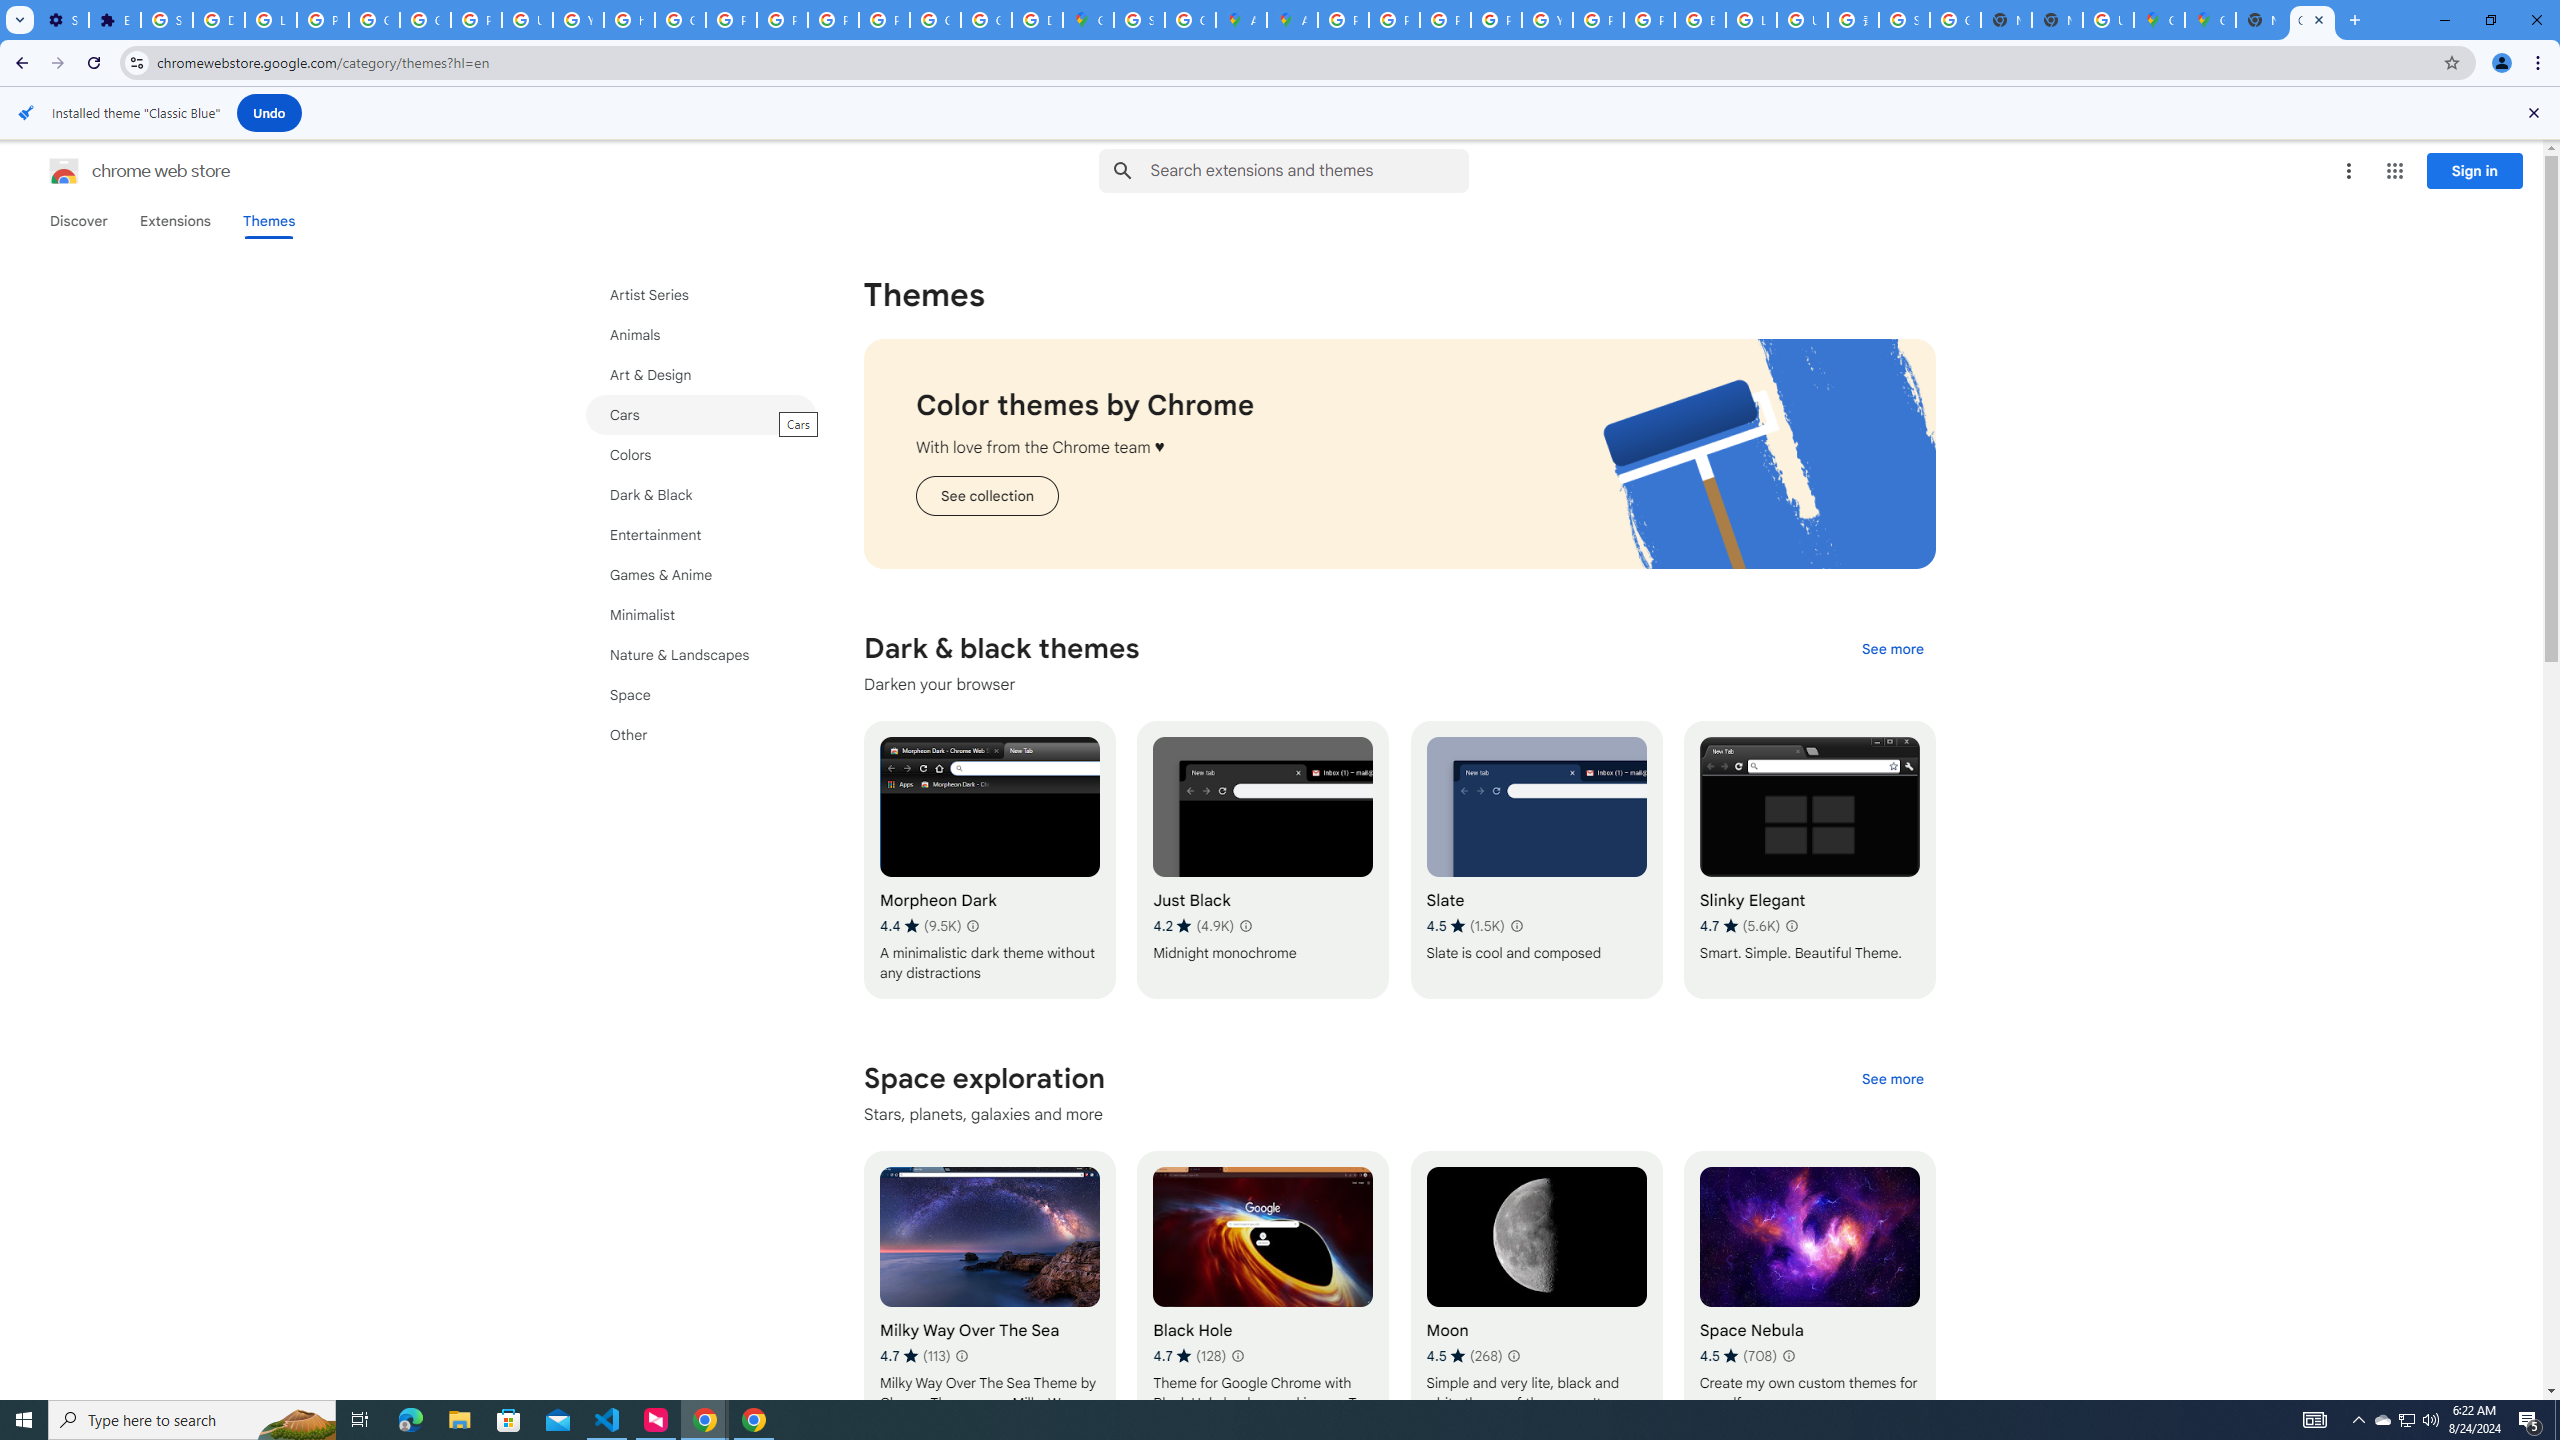 Image resolution: width=2560 pixels, height=1440 pixels. What do you see at coordinates (168, 20) in the screenshot?
I see `Sign in - Google Accounts` at bounding box center [168, 20].